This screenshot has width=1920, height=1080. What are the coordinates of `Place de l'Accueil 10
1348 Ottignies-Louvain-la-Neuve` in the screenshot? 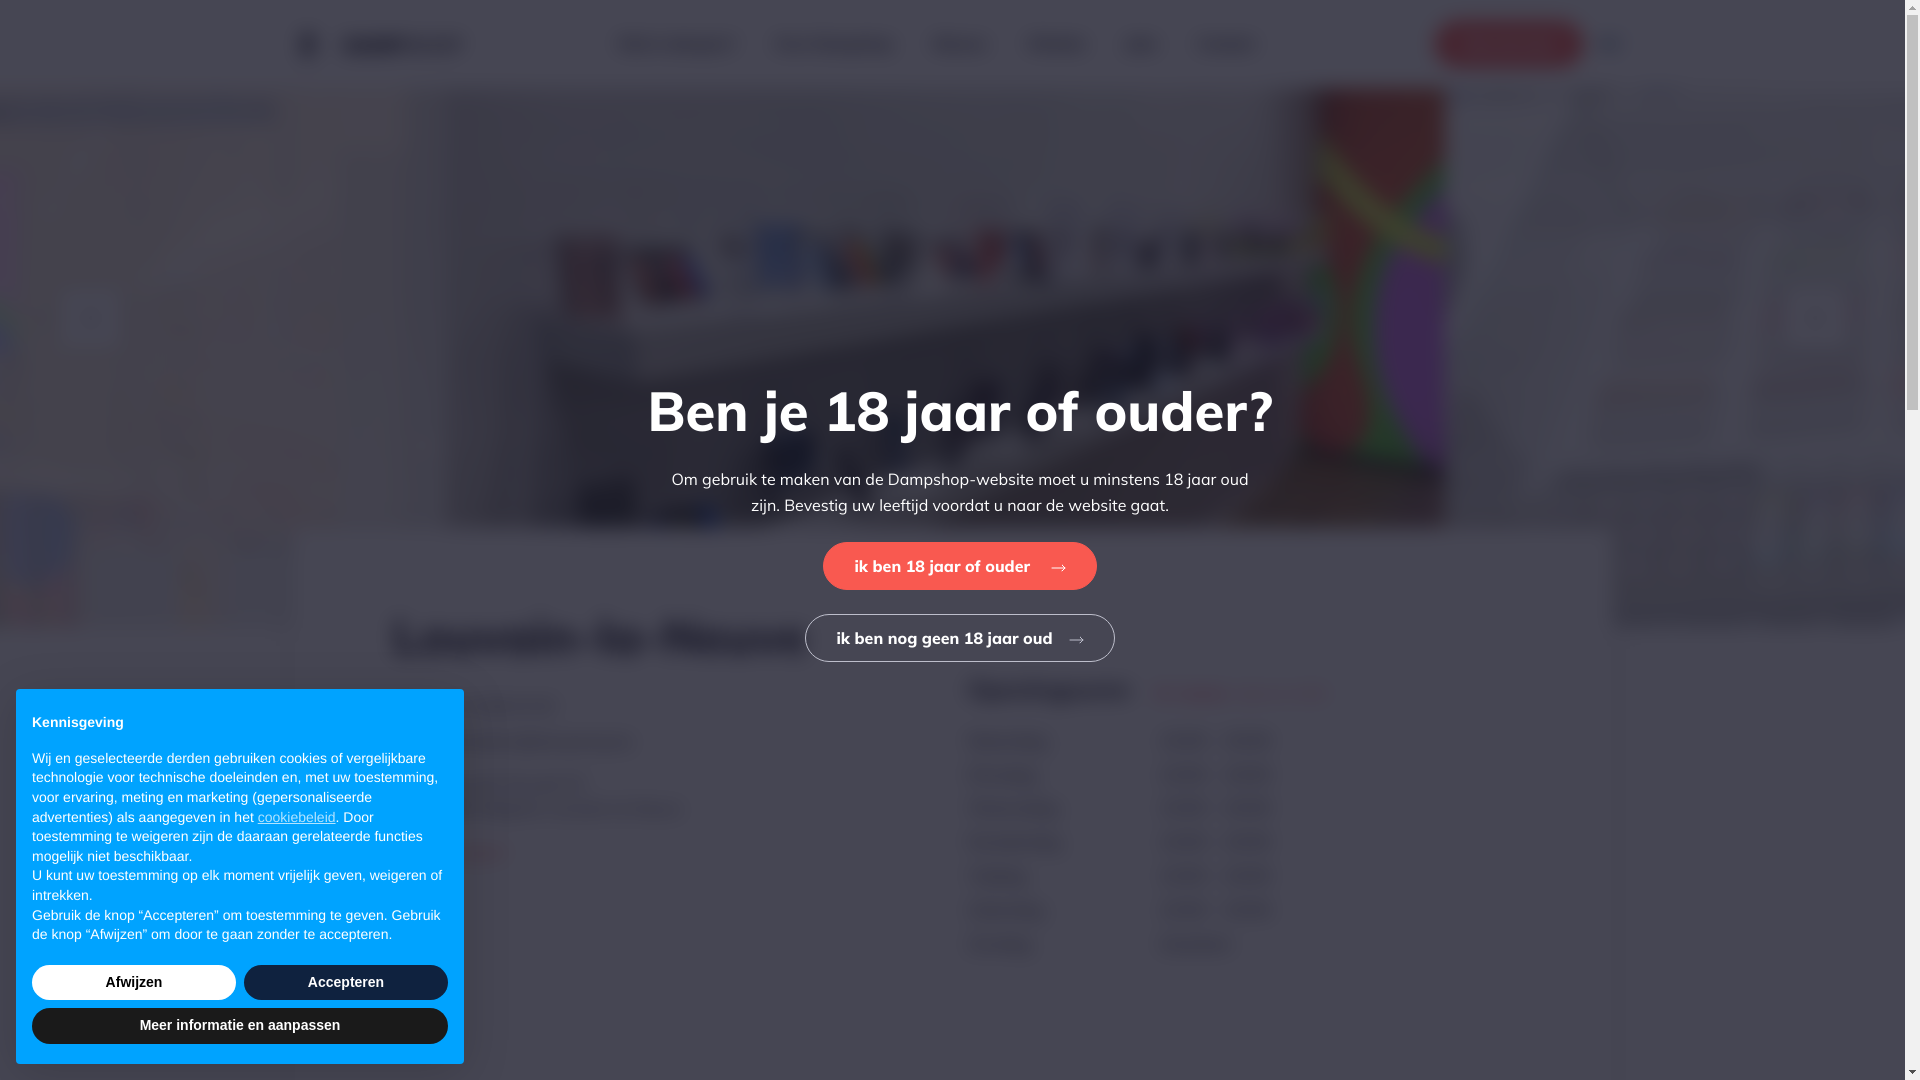 It's located at (556, 796).